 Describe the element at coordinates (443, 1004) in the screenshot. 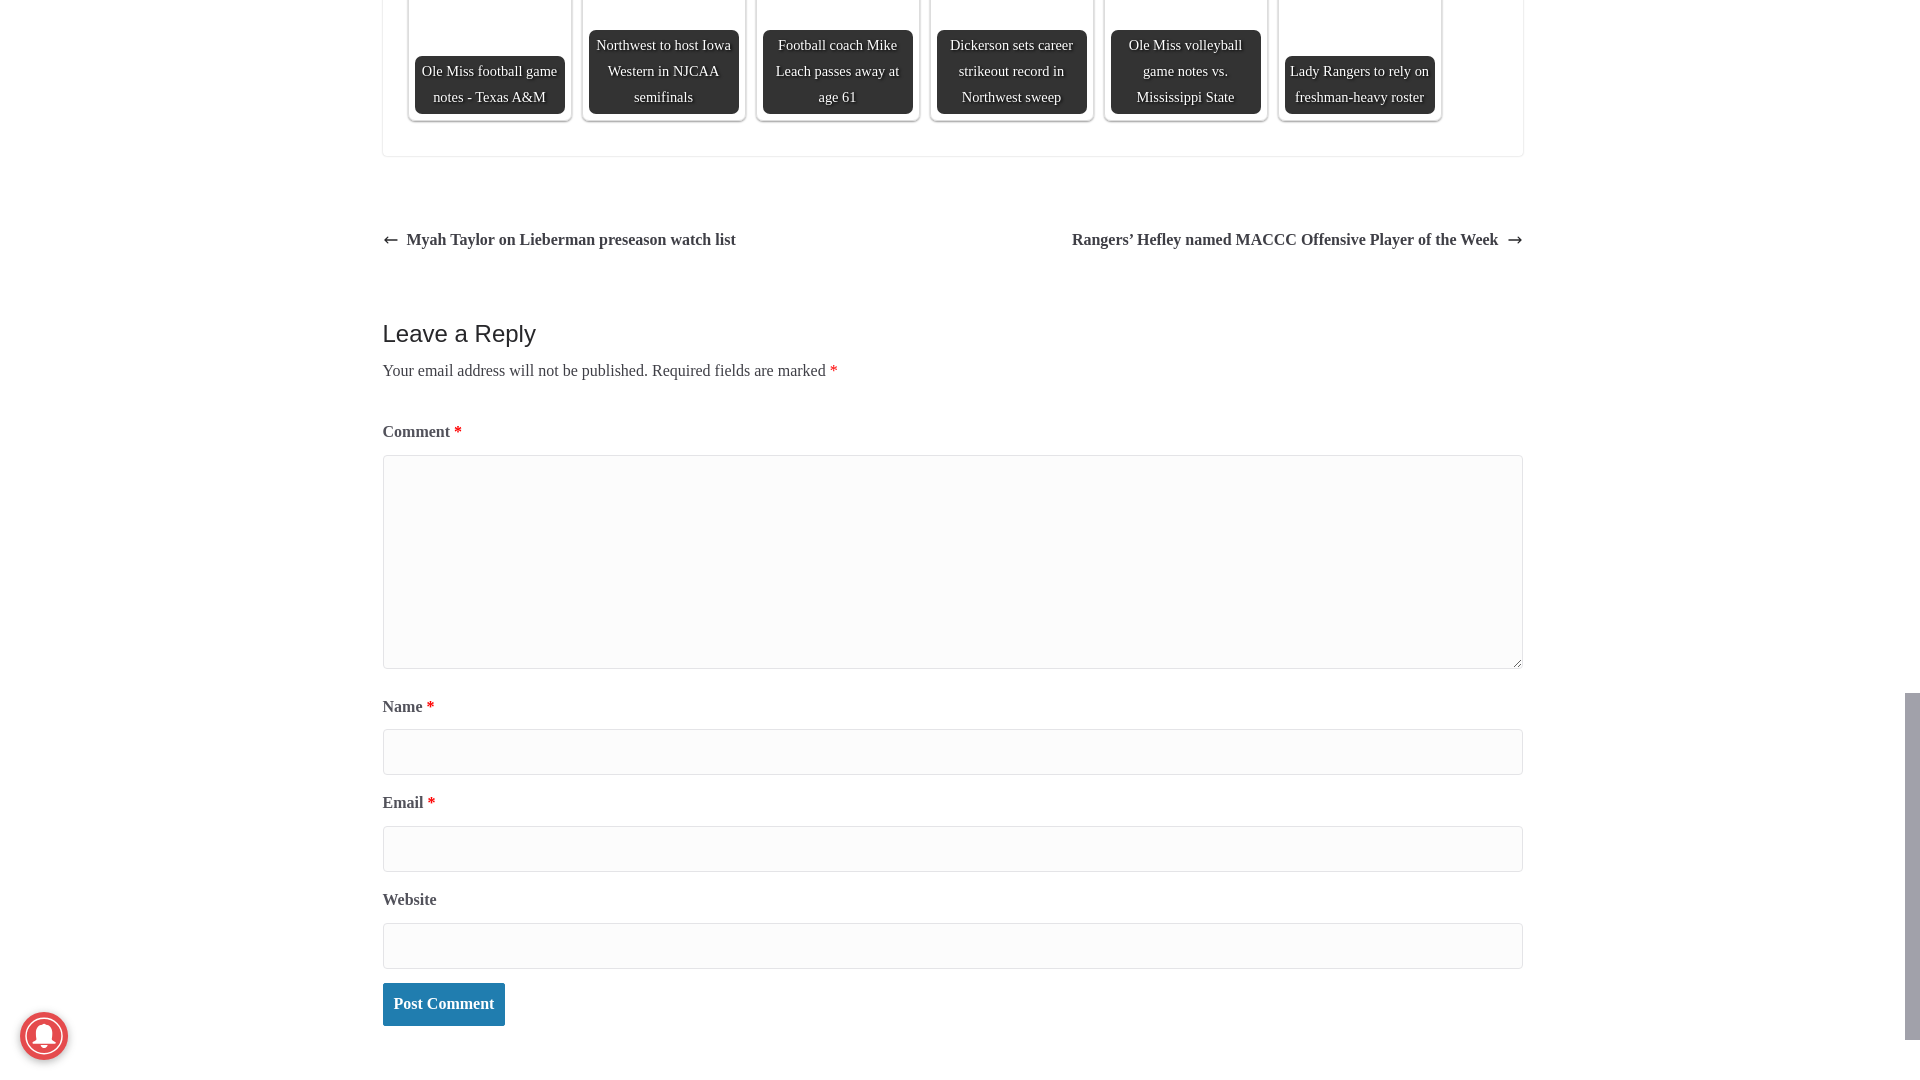

I see `Post Comment` at that location.